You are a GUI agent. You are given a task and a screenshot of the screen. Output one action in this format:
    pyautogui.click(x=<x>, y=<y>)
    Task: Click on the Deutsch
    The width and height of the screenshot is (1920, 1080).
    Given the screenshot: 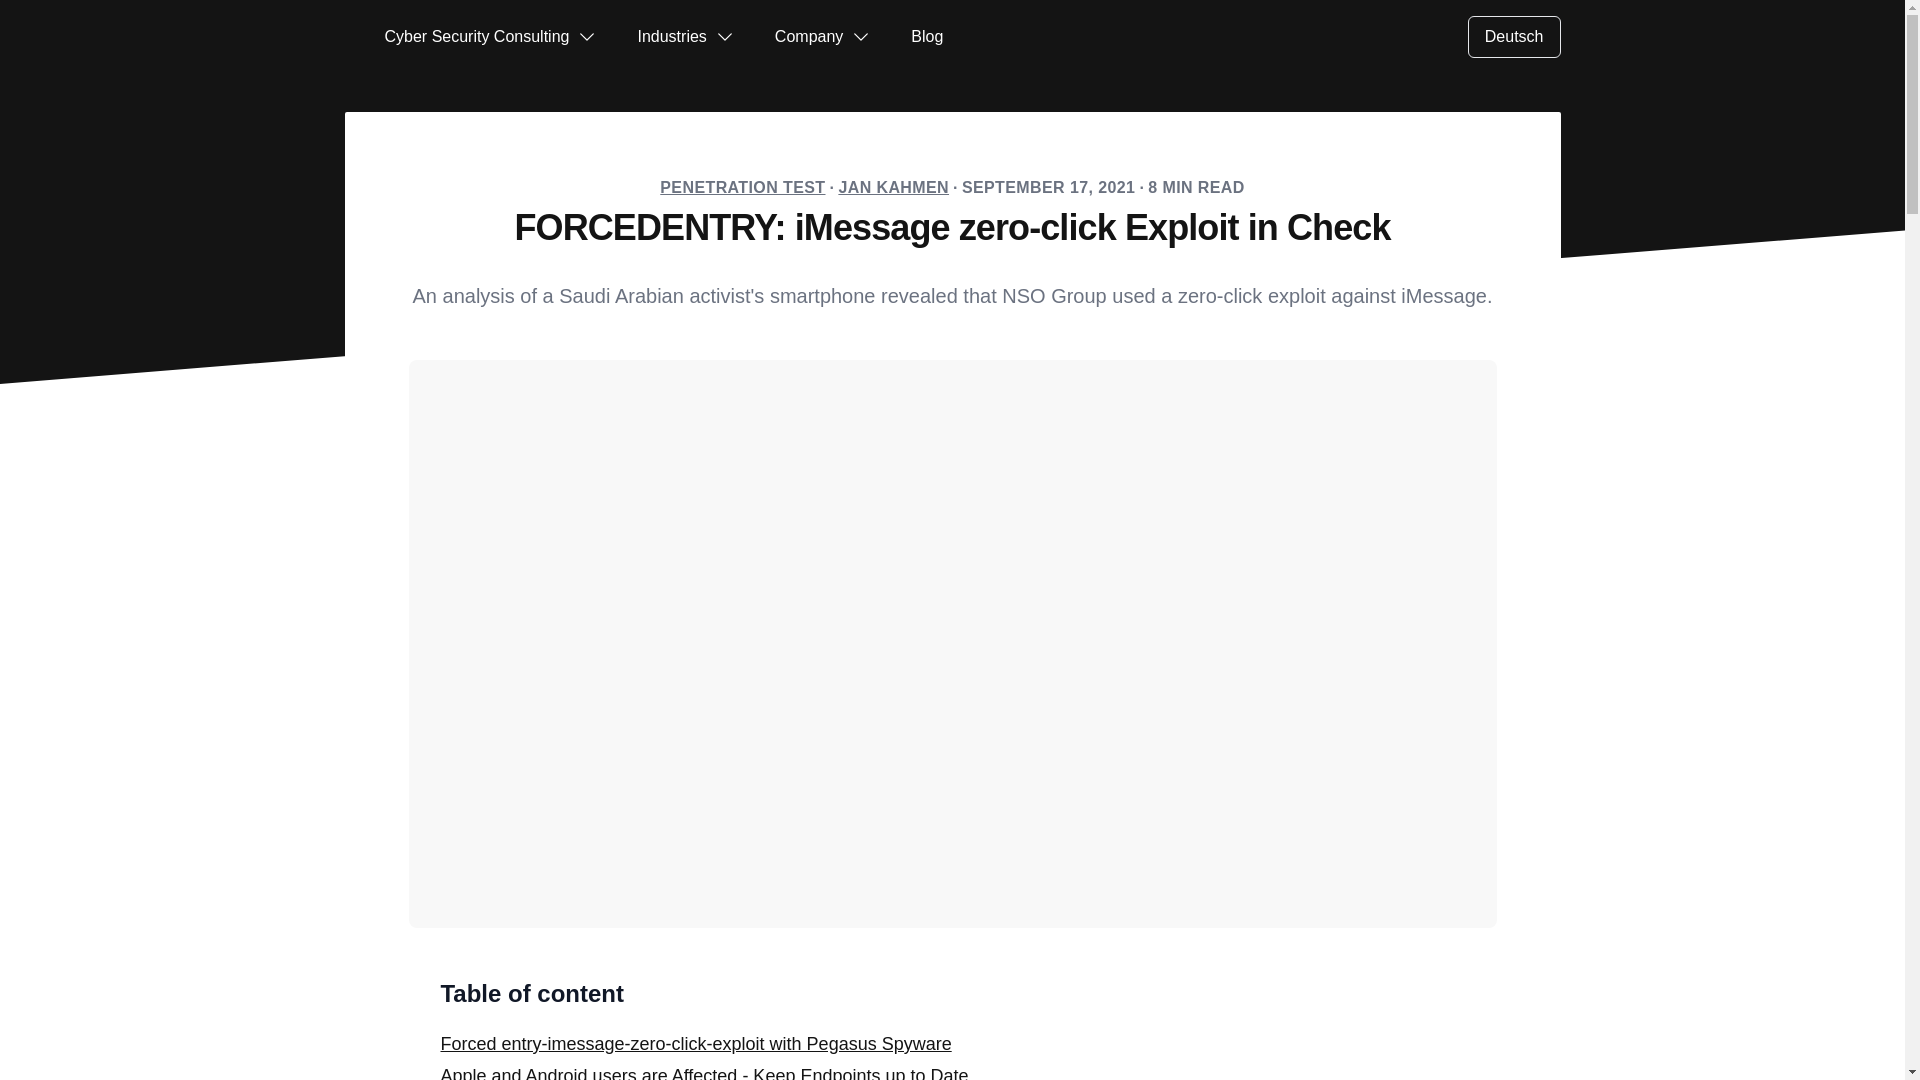 What is the action you would take?
    pyautogui.click(x=1514, y=37)
    